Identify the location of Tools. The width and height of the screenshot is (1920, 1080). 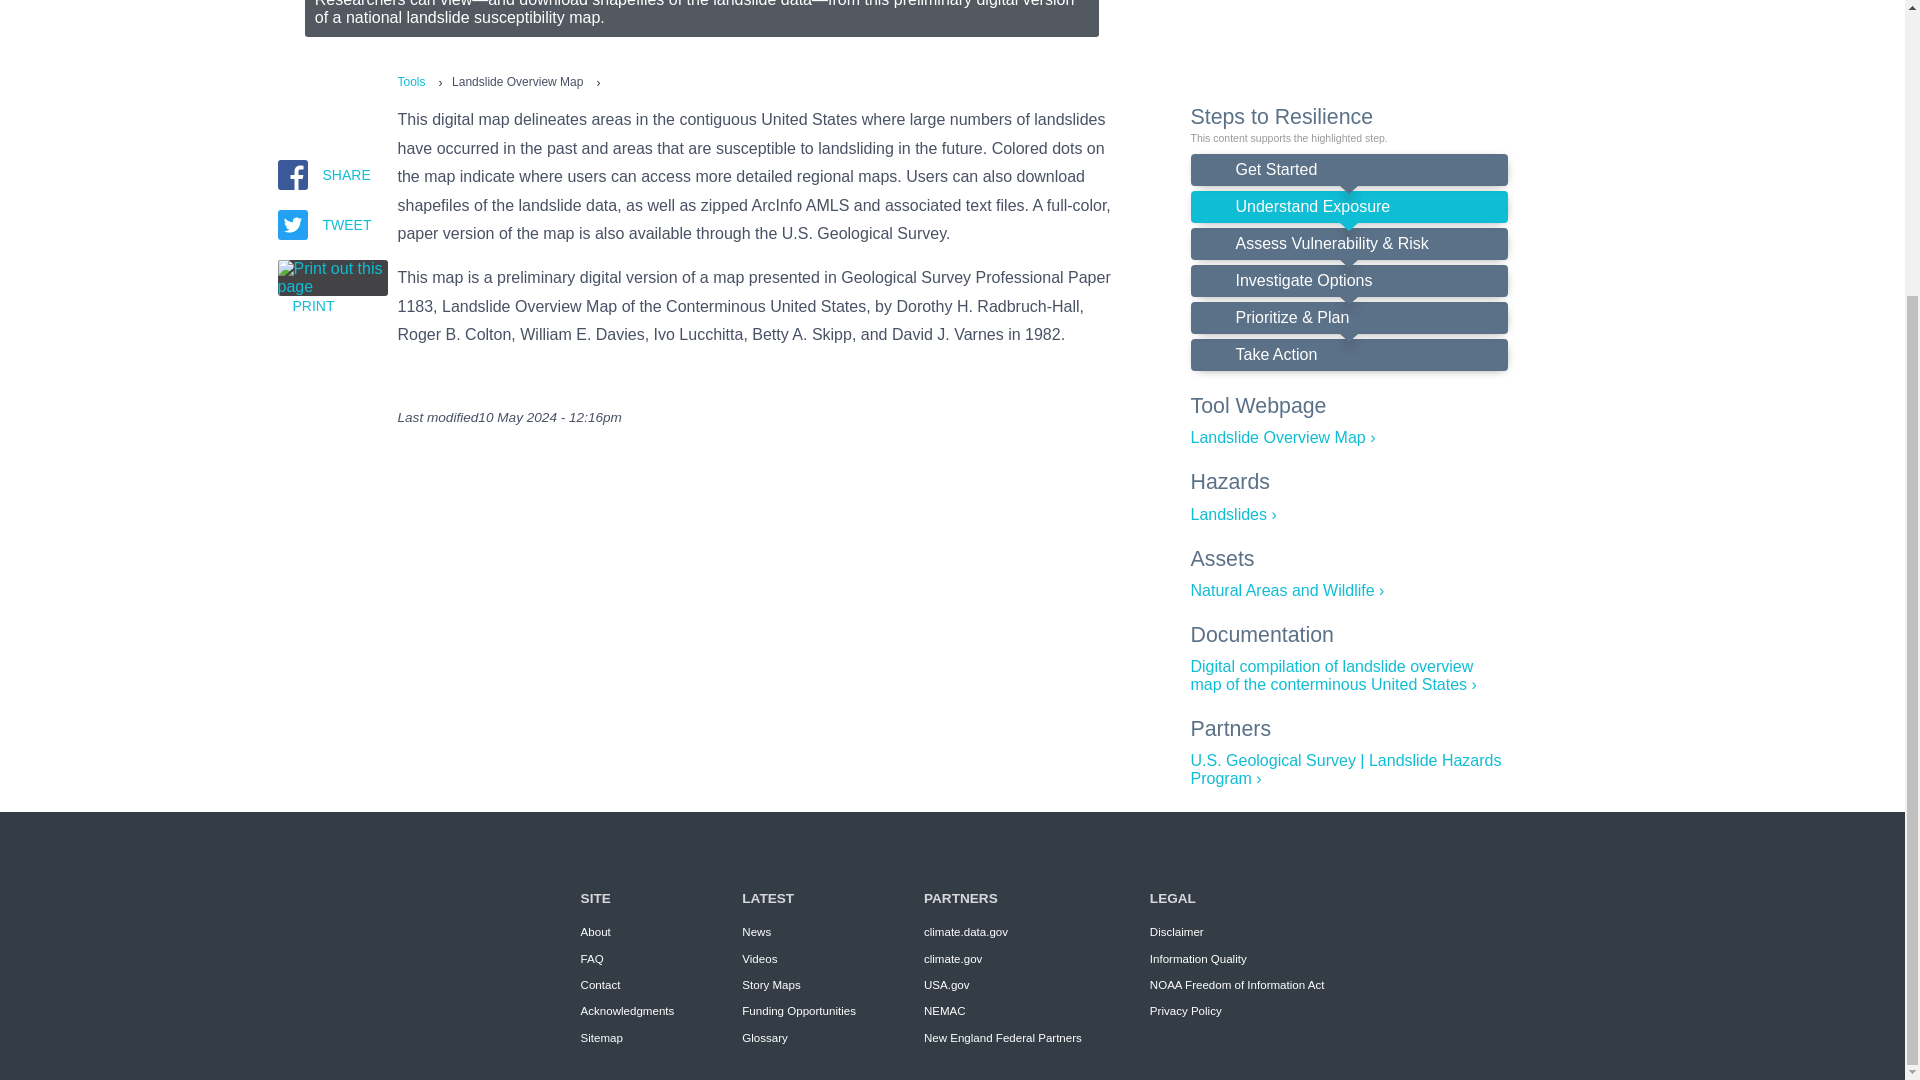
(412, 81).